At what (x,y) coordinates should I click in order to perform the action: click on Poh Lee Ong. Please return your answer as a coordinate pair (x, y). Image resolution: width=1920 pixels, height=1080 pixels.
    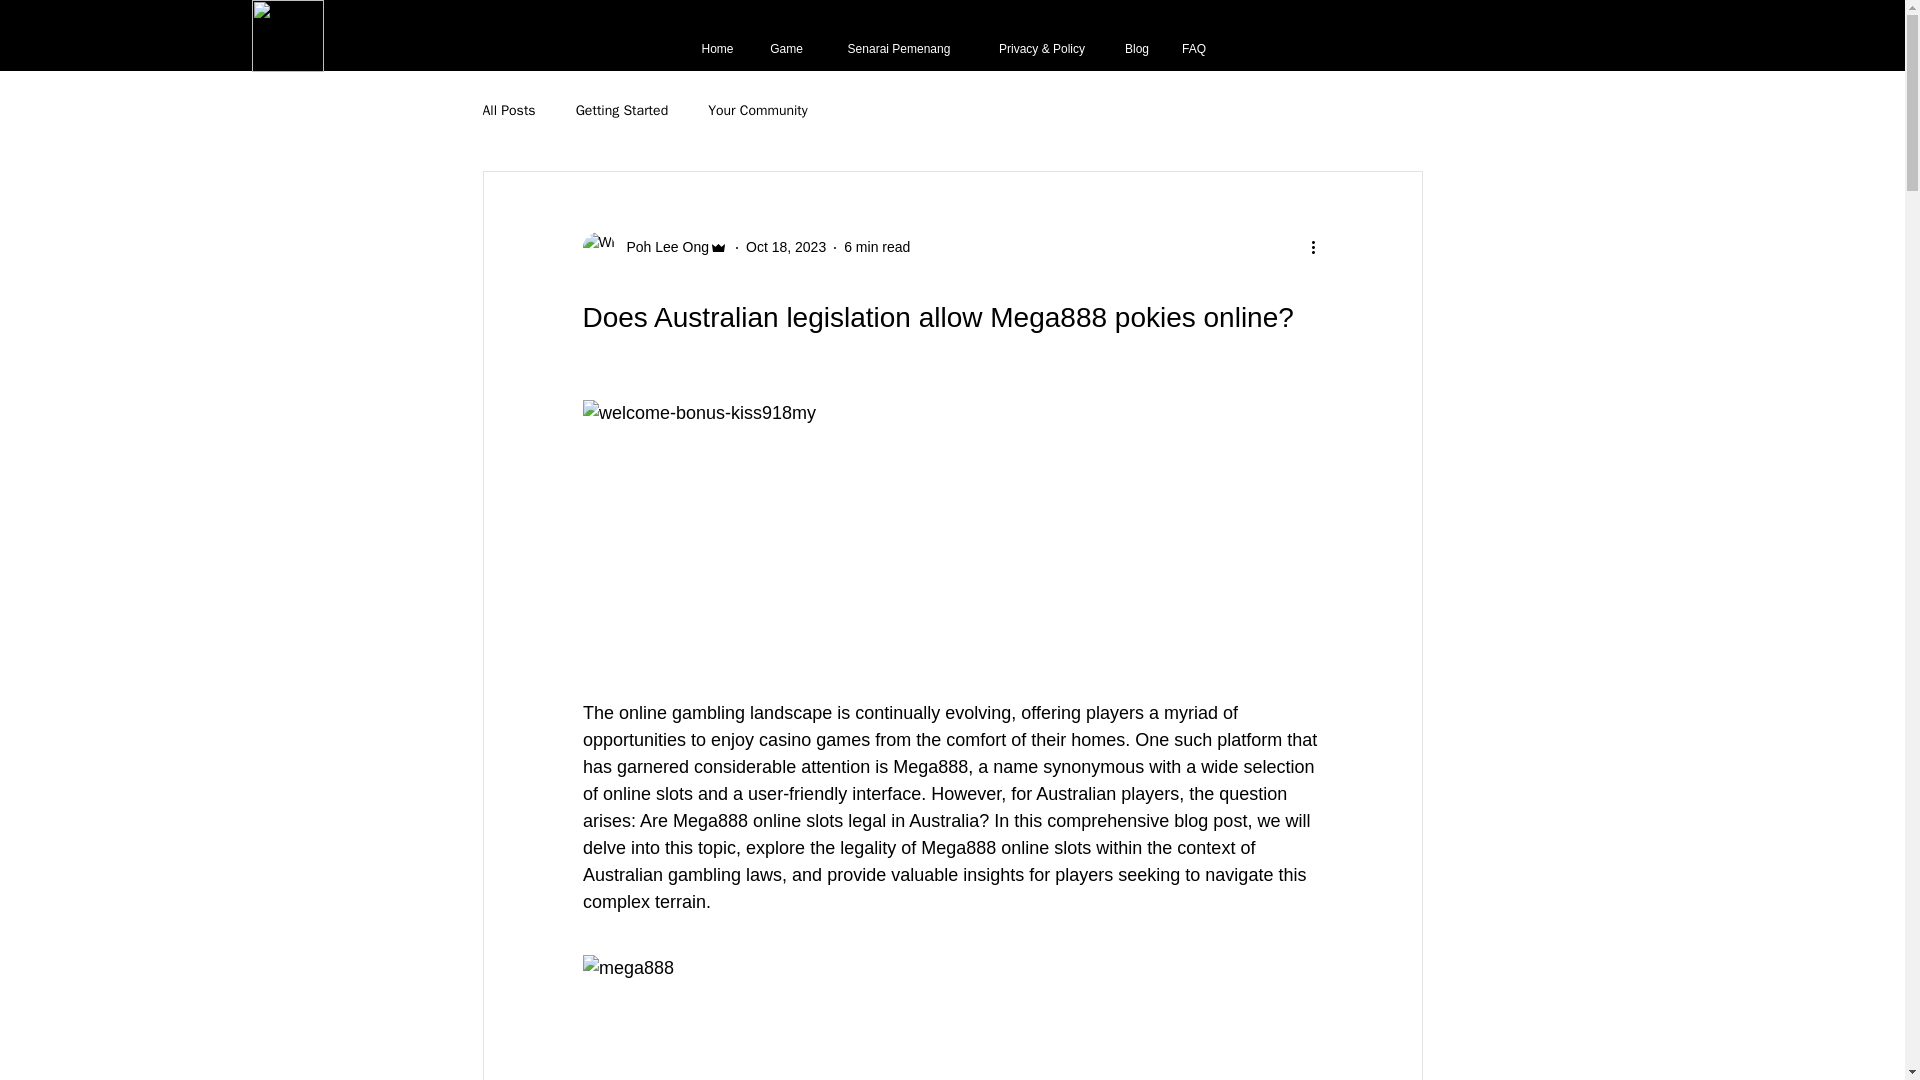
    Looking at the image, I should click on (661, 247).